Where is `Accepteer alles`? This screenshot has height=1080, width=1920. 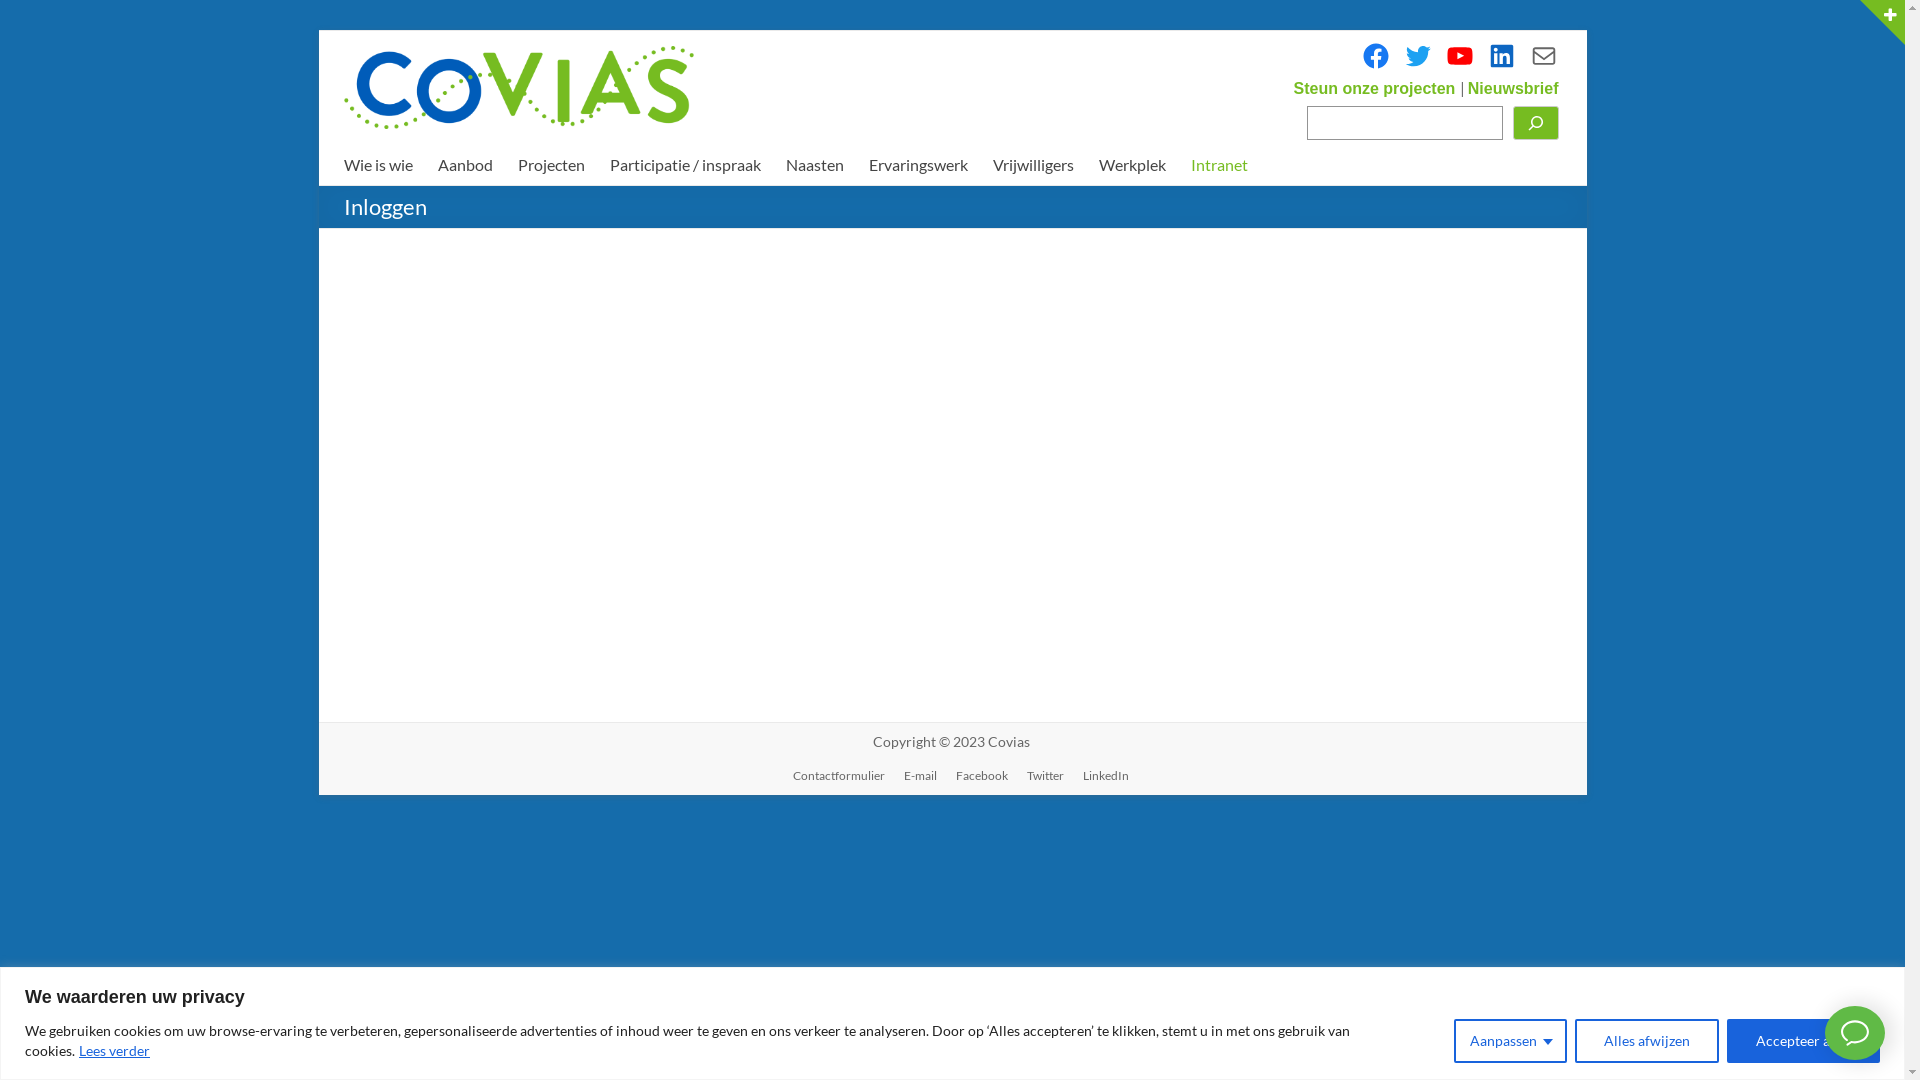 Accepteer alles is located at coordinates (1804, 1040).